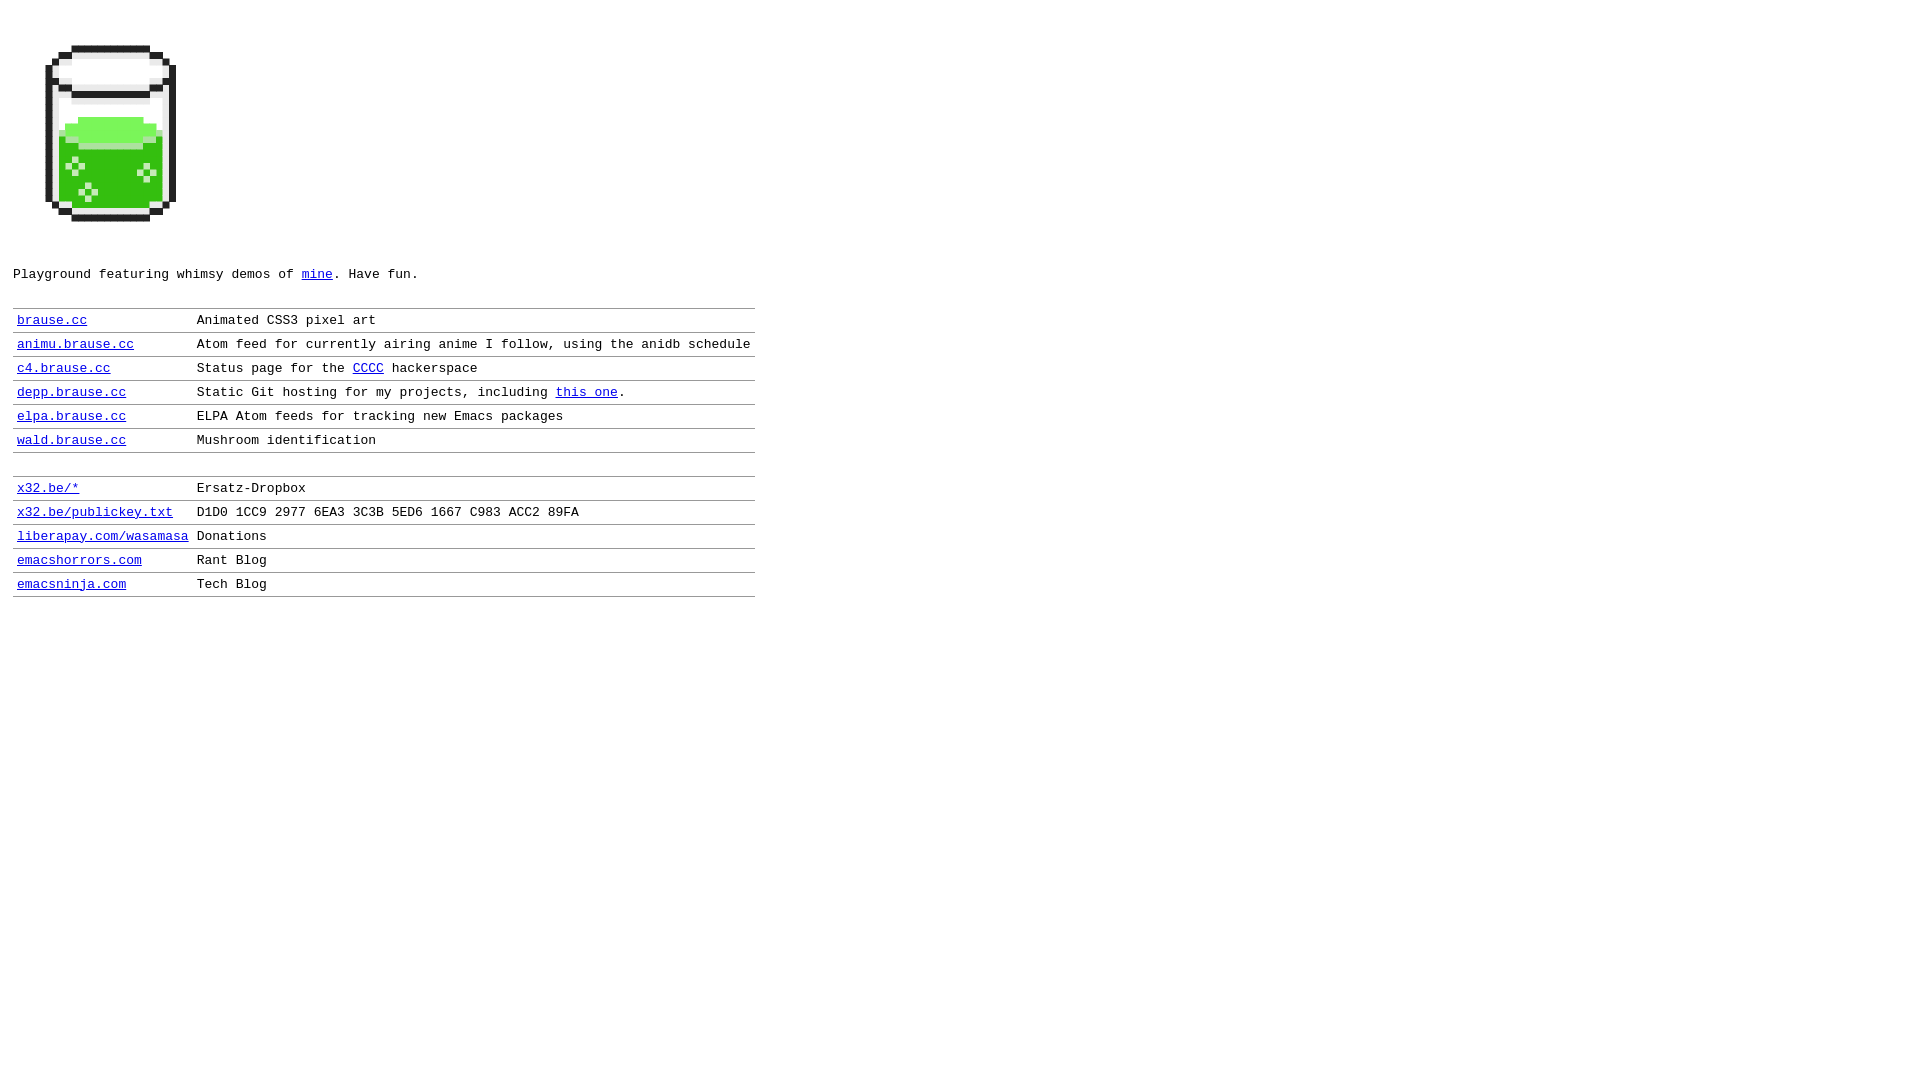 This screenshot has height=1080, width=1920. I want to click on c4.brause.cc, so click(64, 368).